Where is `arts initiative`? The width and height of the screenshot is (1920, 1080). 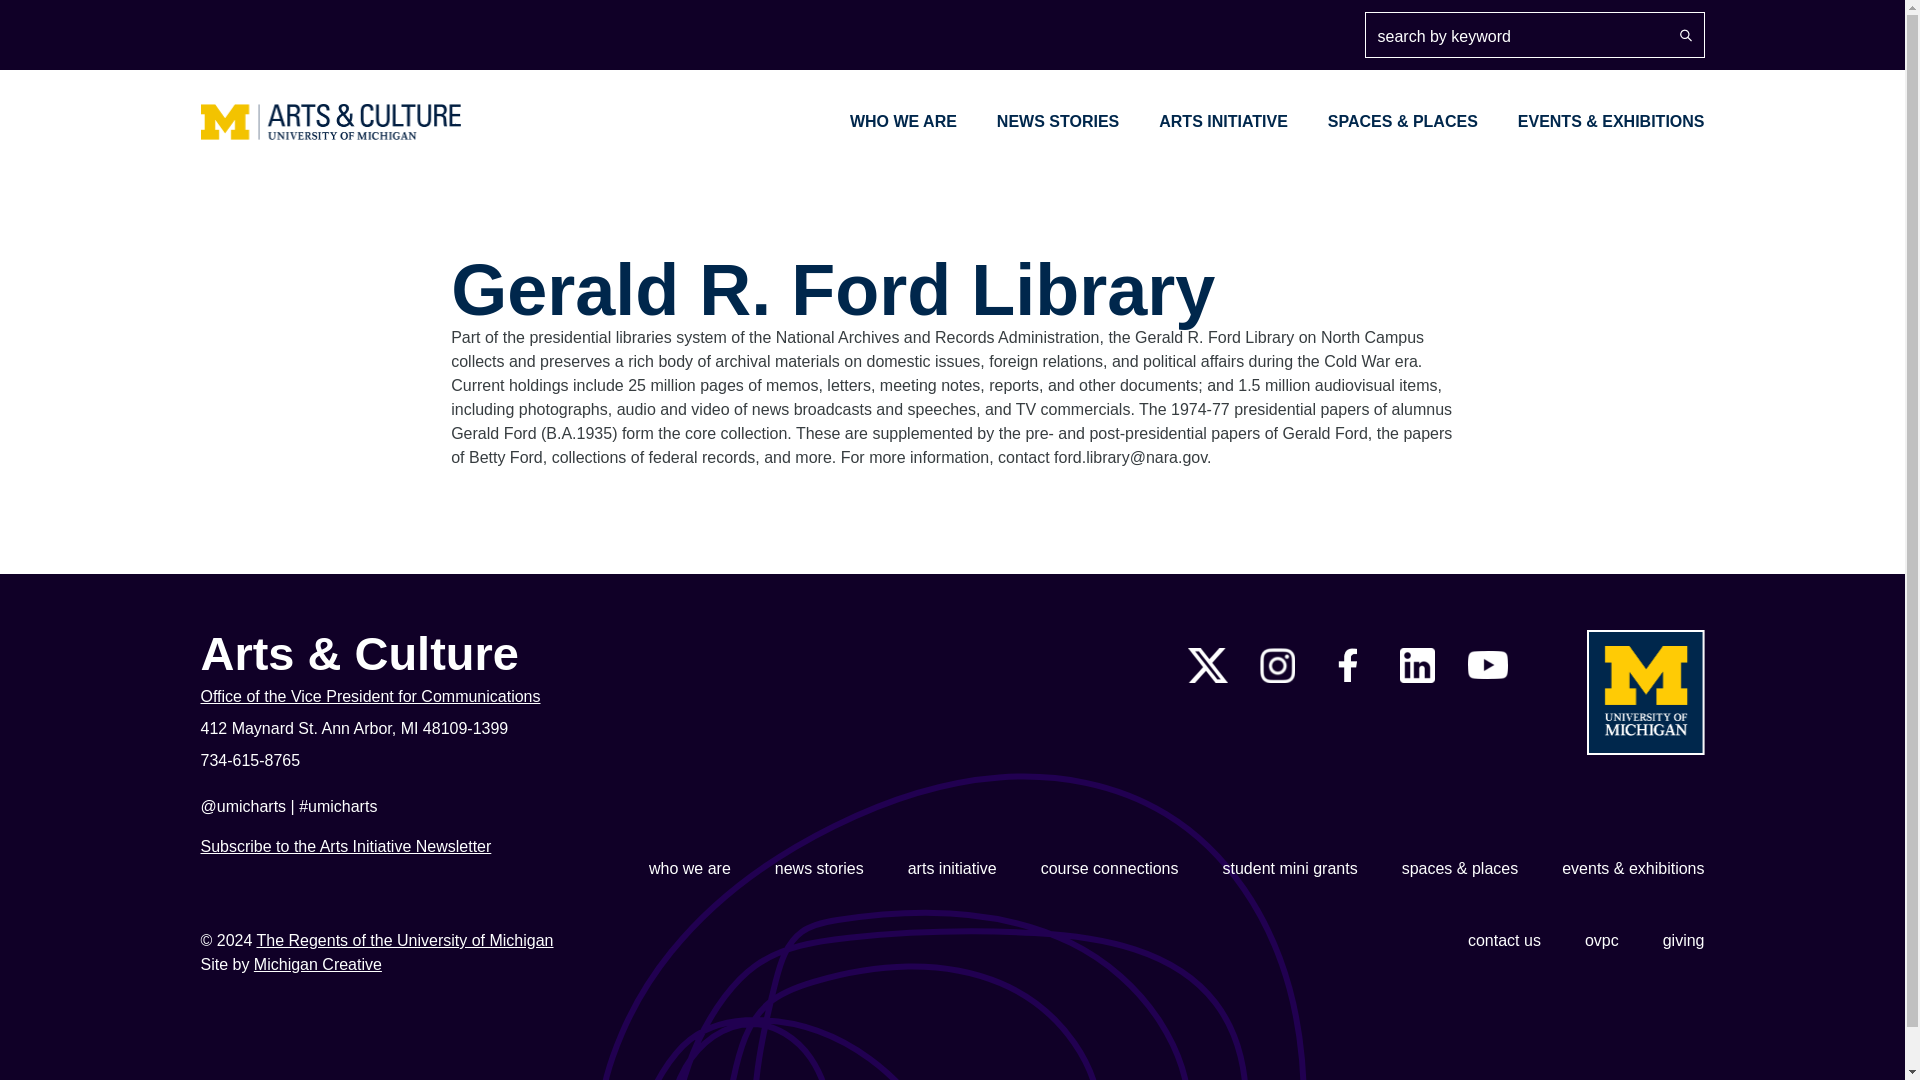 arts initiative is located at coordinates (952, 869).